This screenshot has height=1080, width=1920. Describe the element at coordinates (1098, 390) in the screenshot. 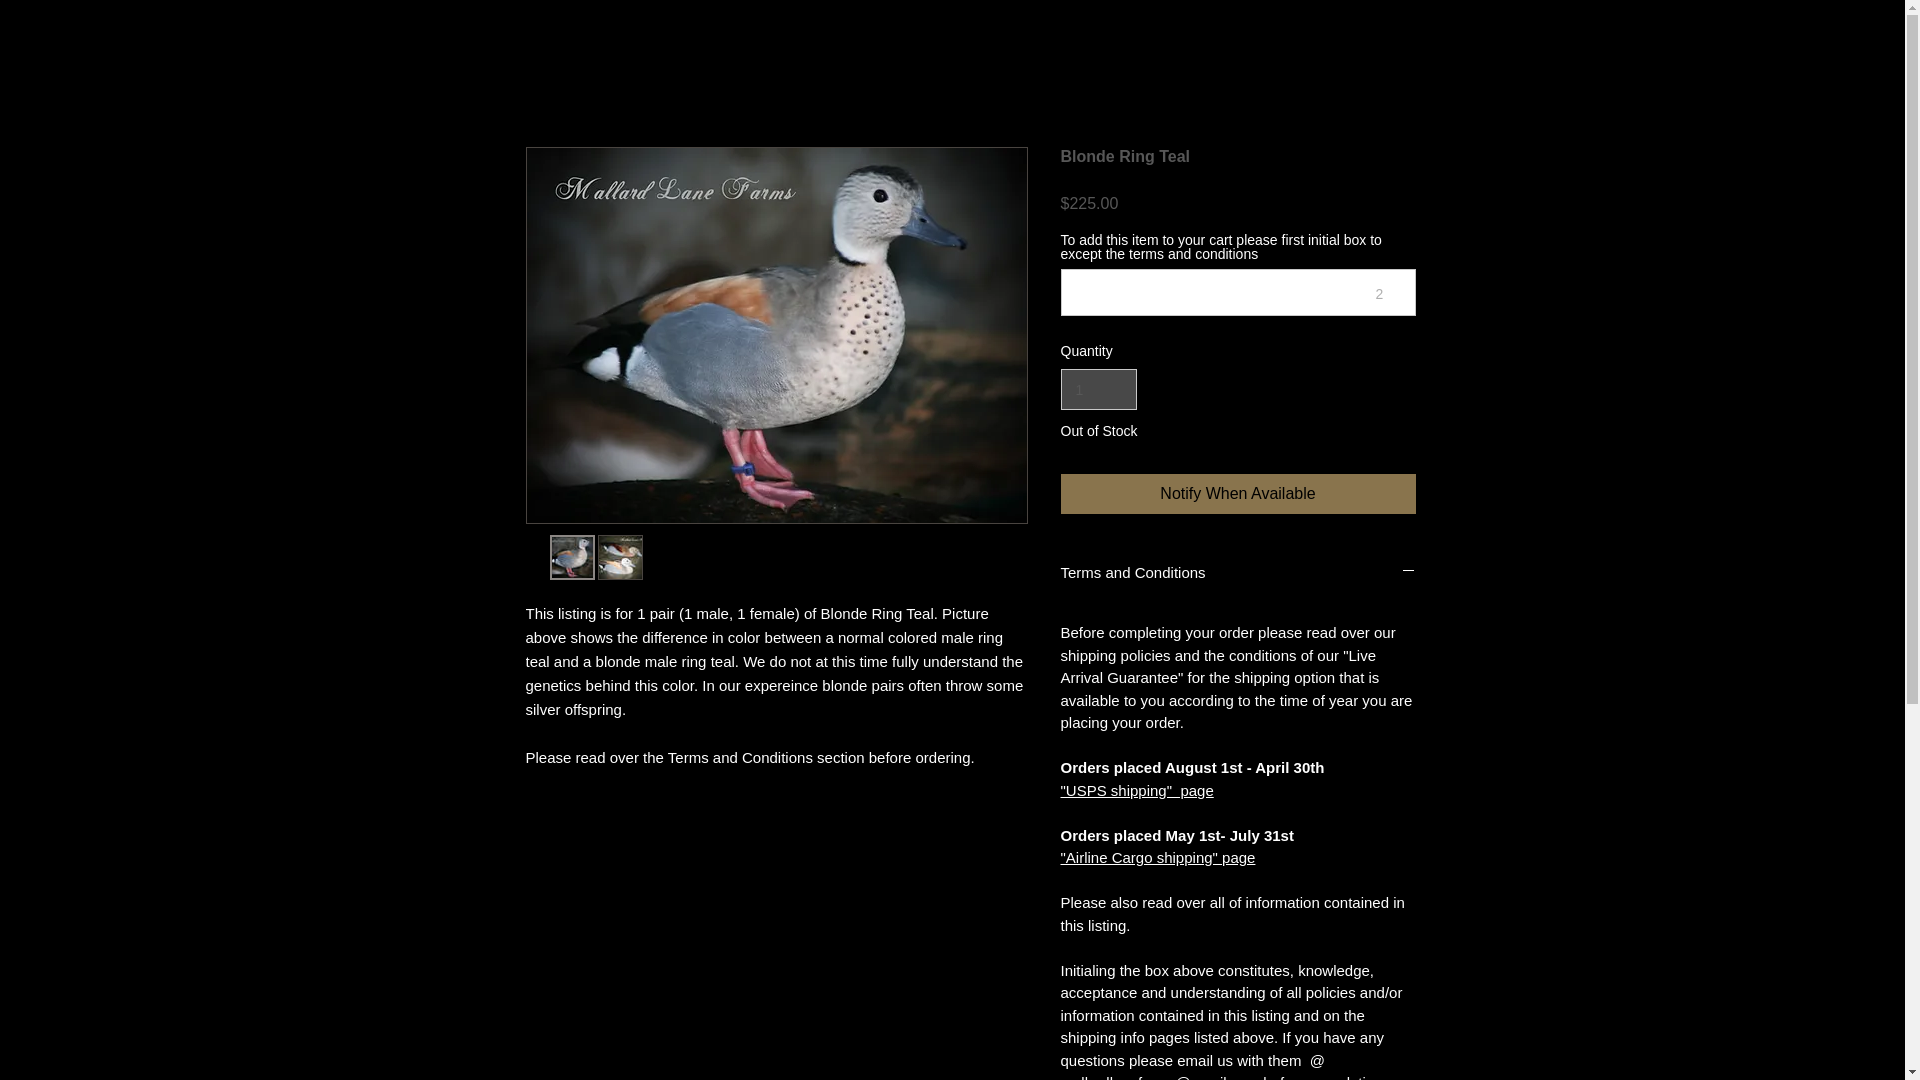

I see `1` at that location.